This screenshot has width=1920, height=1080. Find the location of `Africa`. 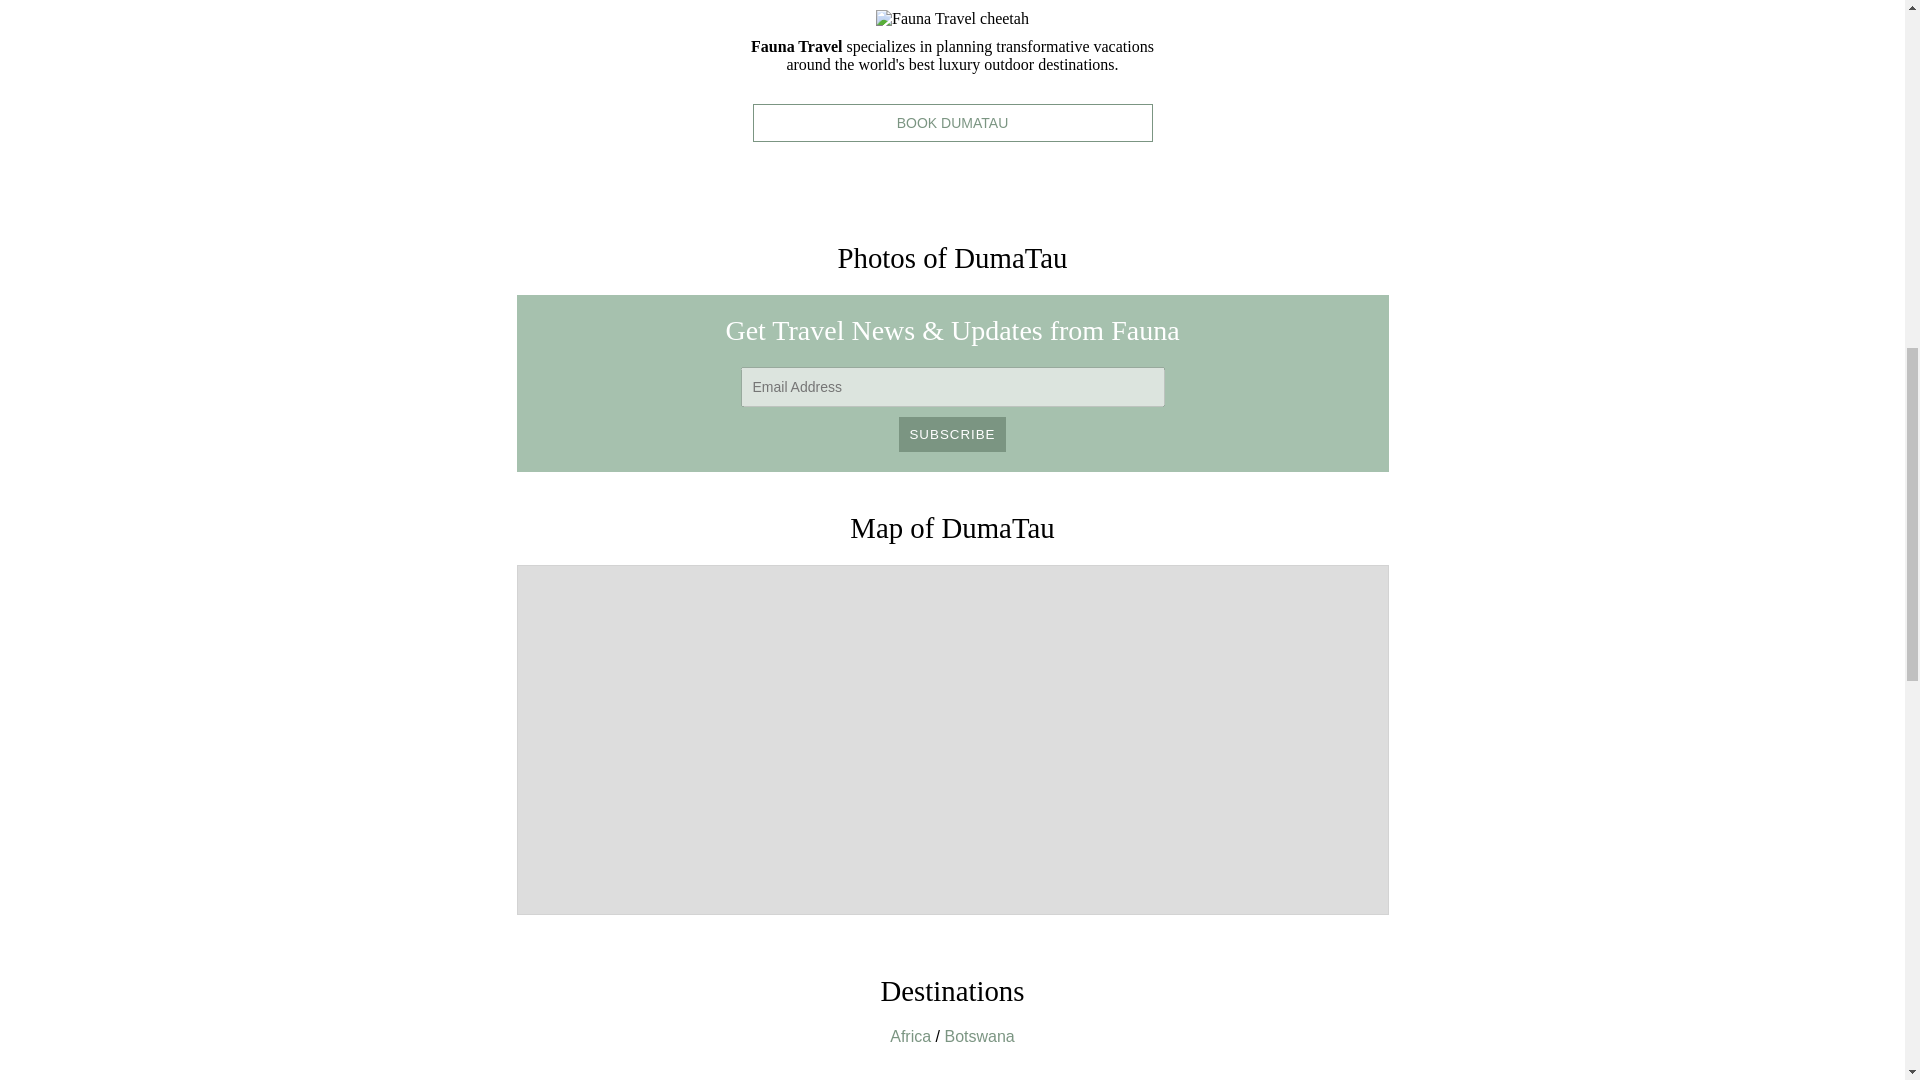

Africa is located at coordinates (910, 1036).